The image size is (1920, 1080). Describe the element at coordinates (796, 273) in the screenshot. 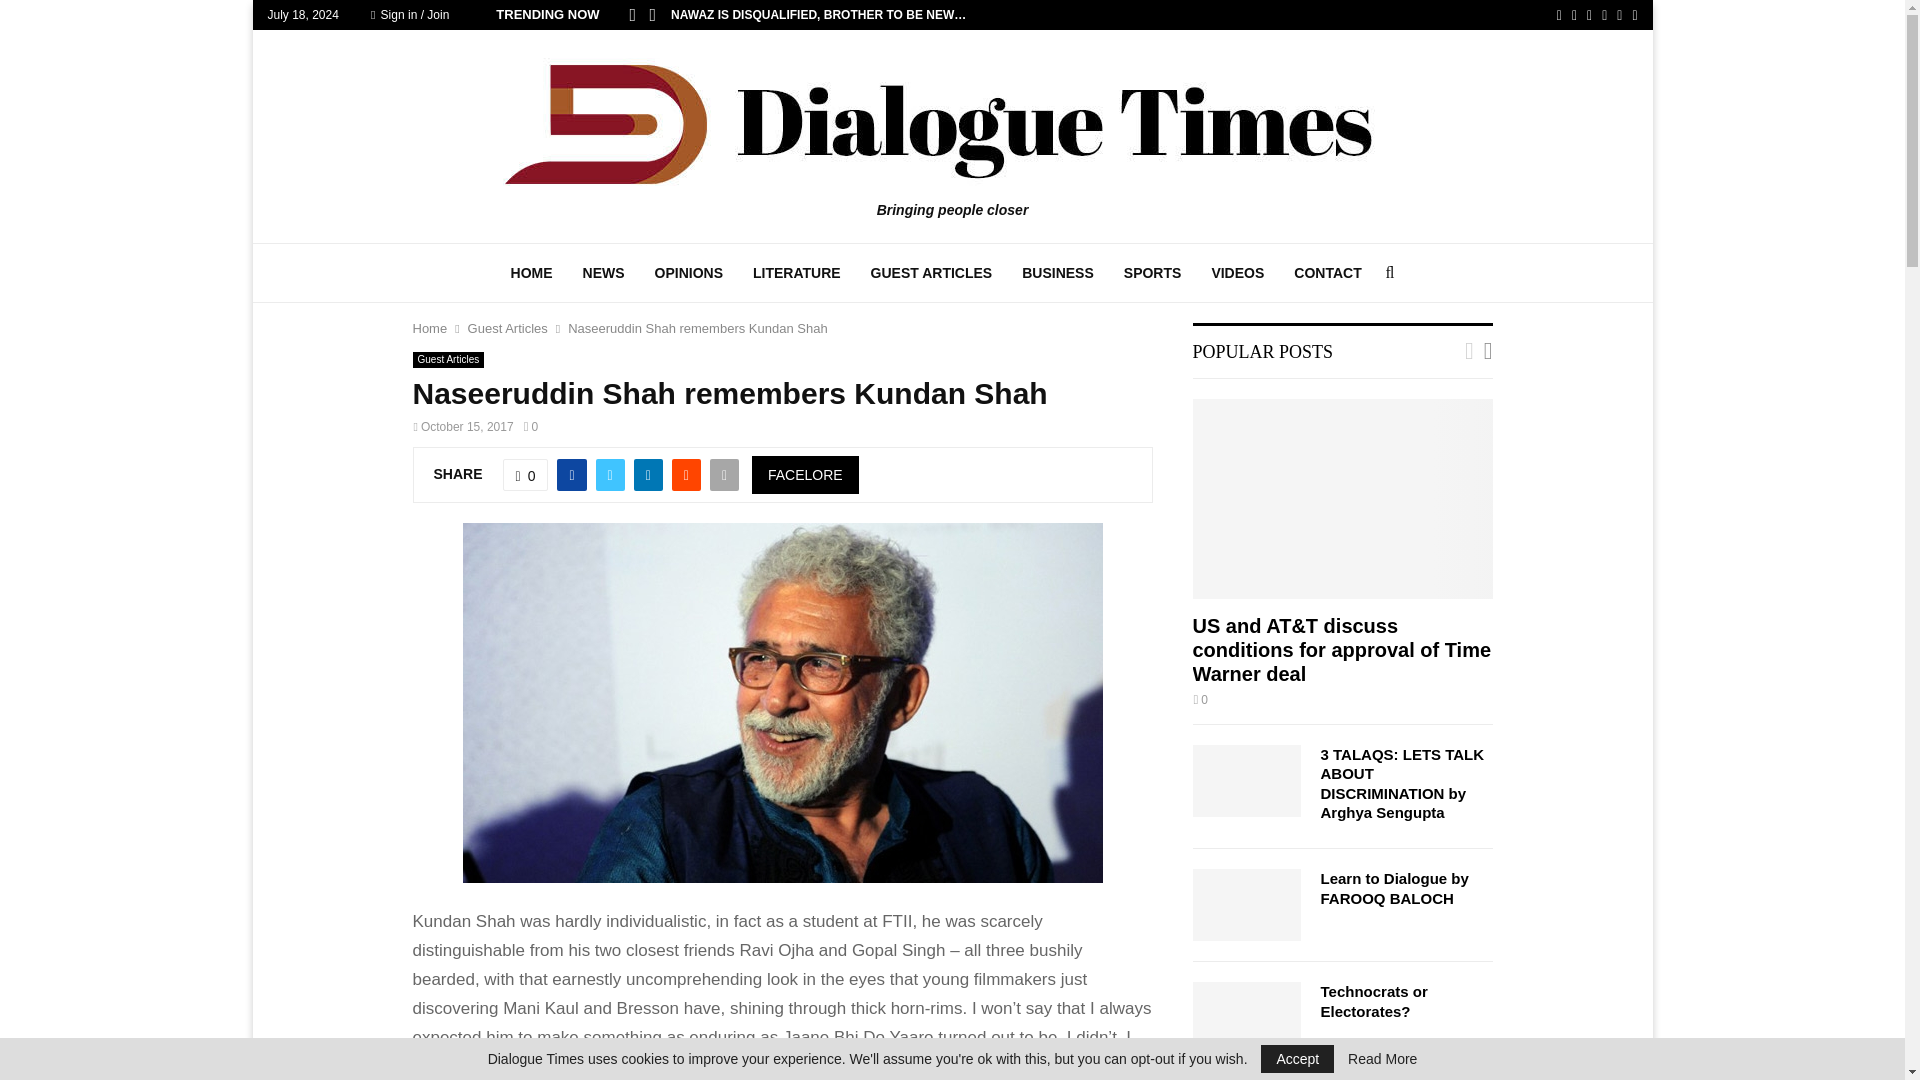

I see `LITERATURE` at that location.